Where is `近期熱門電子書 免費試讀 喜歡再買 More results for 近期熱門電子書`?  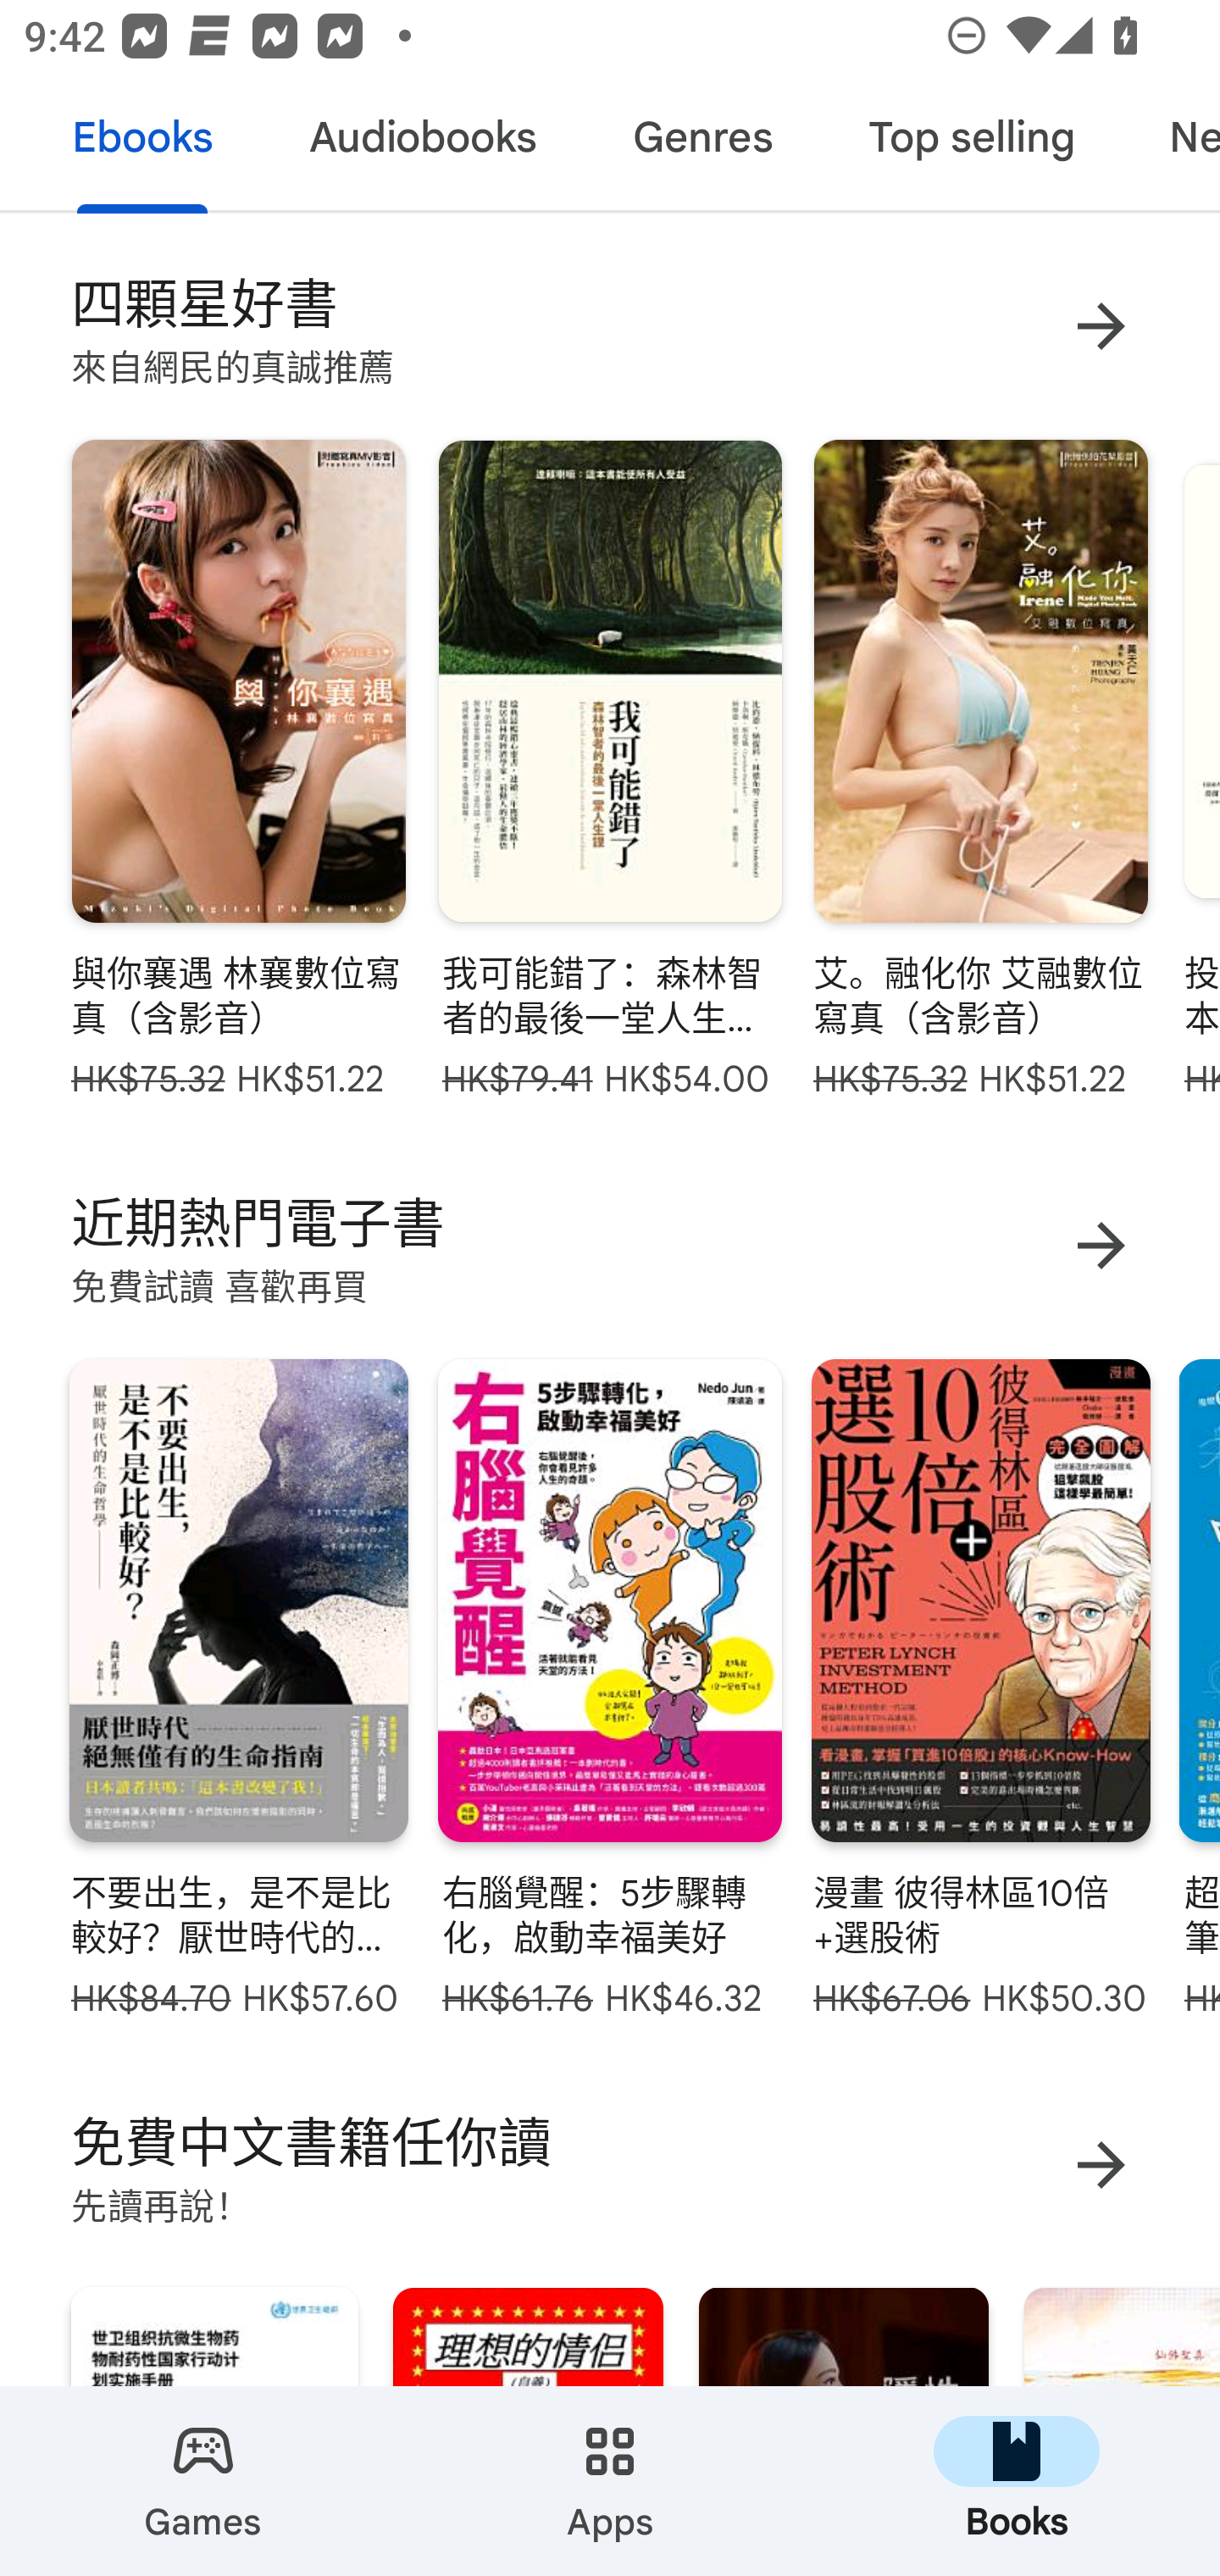
近期熱門電子書 免費試讀 喜歡再買 More results for 近期熱門電子書 is located at coordinates (610, 1246).